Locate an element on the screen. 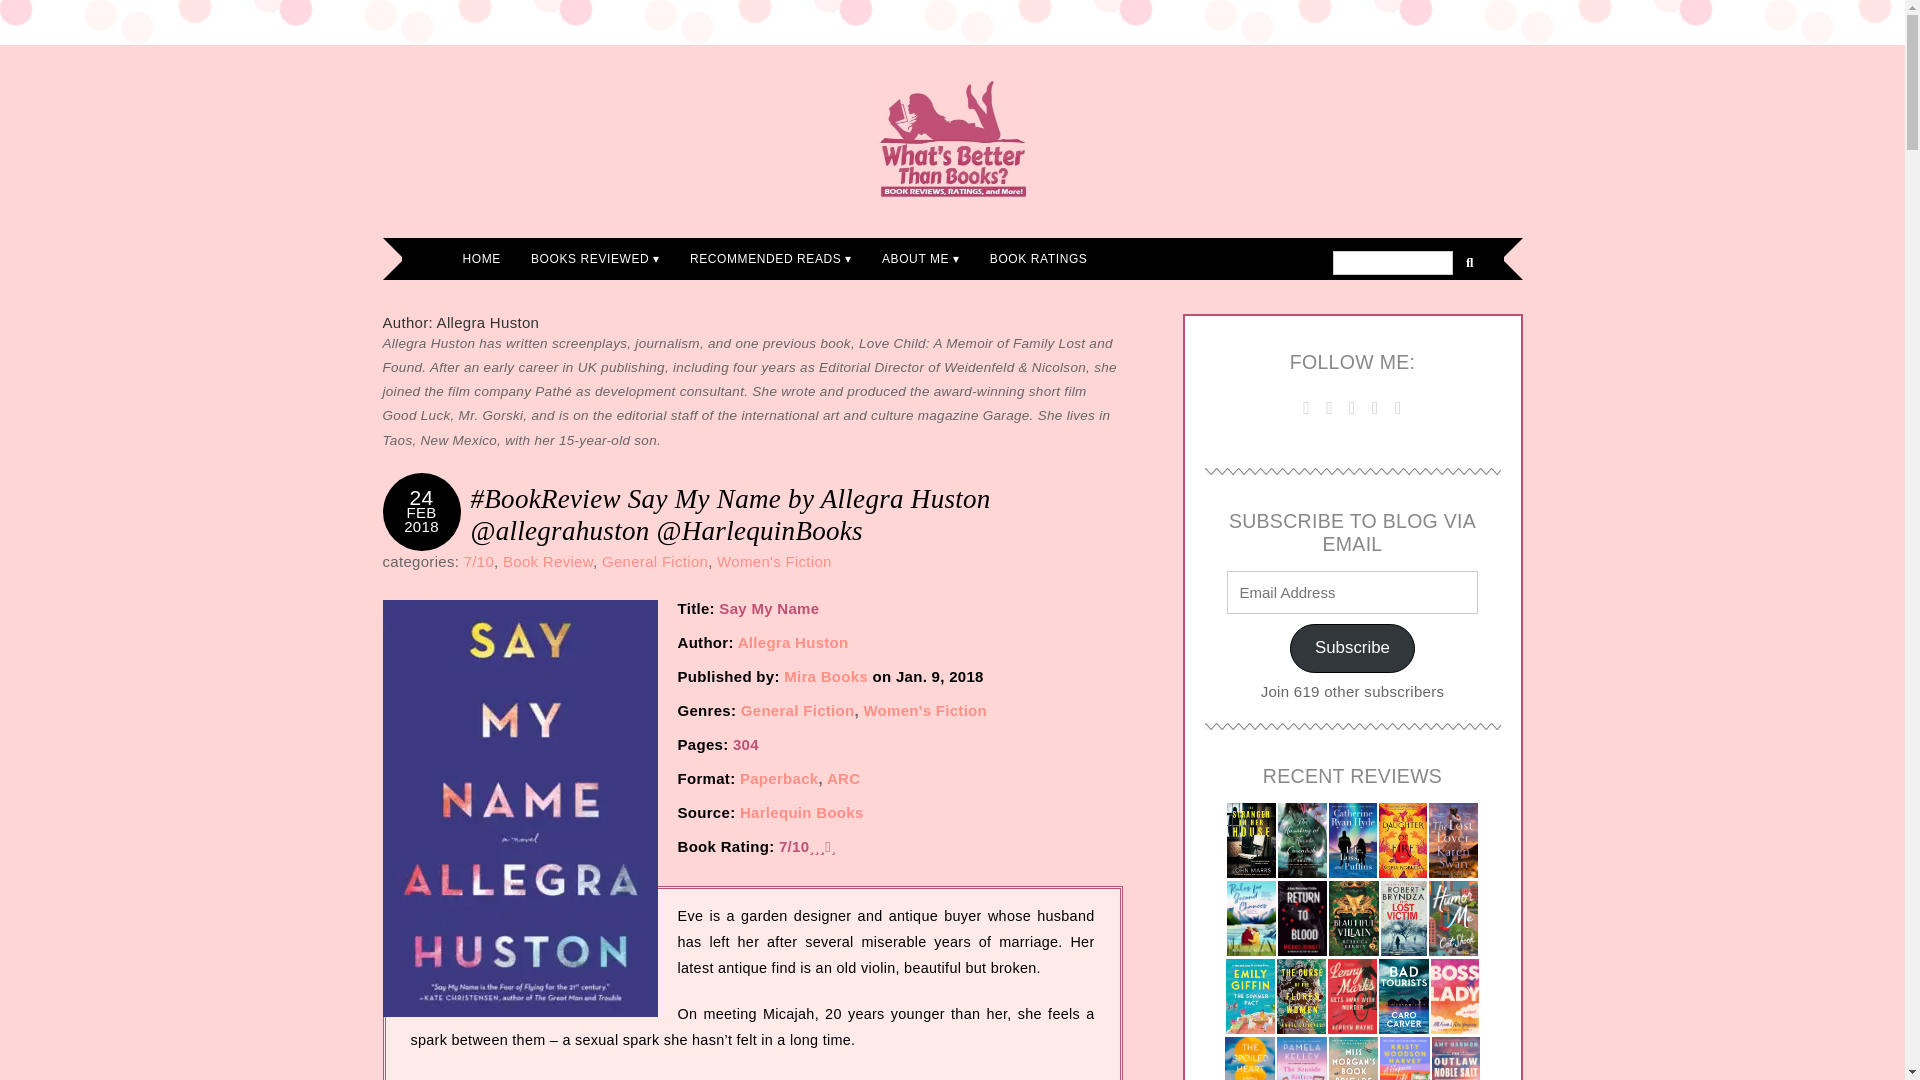  ARC is located at coordinates (844, 778).